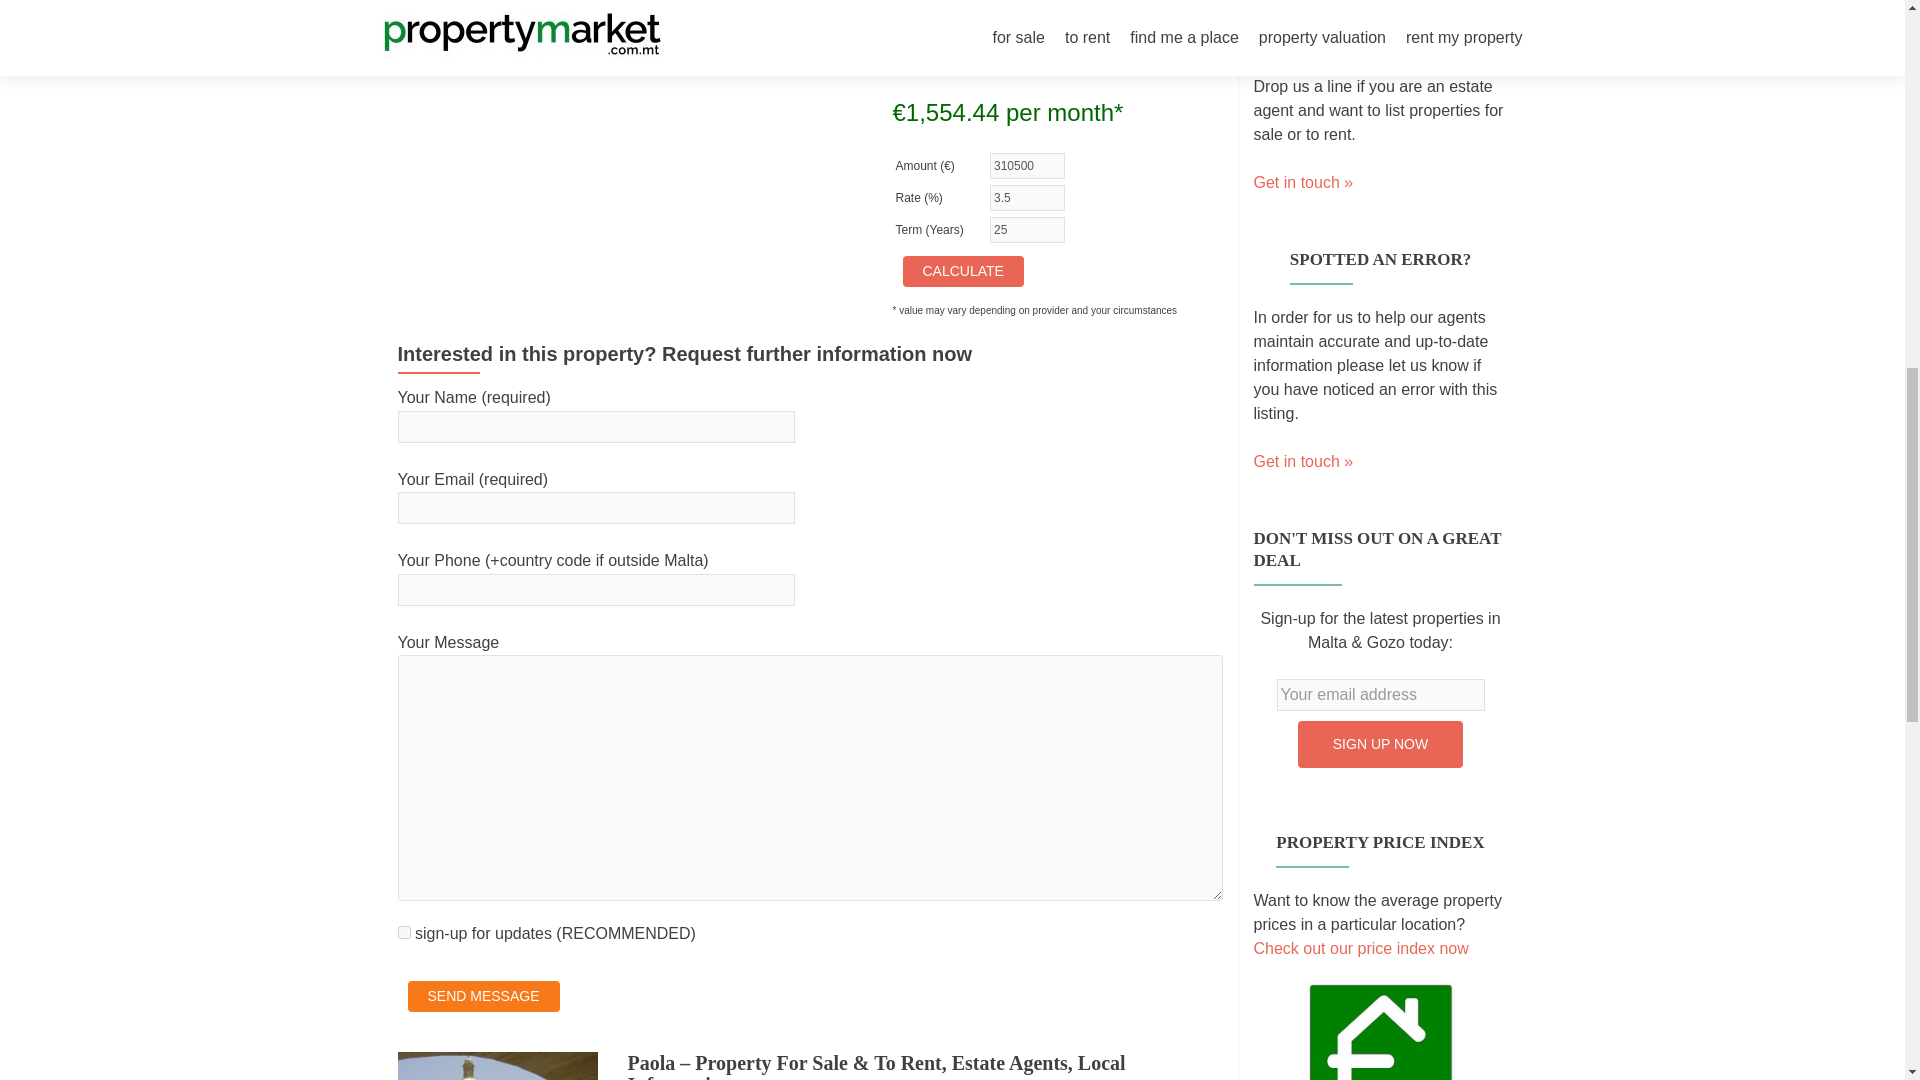 This screenshot has height=1080, width=1920. Describe the element at coordinates (962, 271) in the screenshot. I see `Calculate` at that location.